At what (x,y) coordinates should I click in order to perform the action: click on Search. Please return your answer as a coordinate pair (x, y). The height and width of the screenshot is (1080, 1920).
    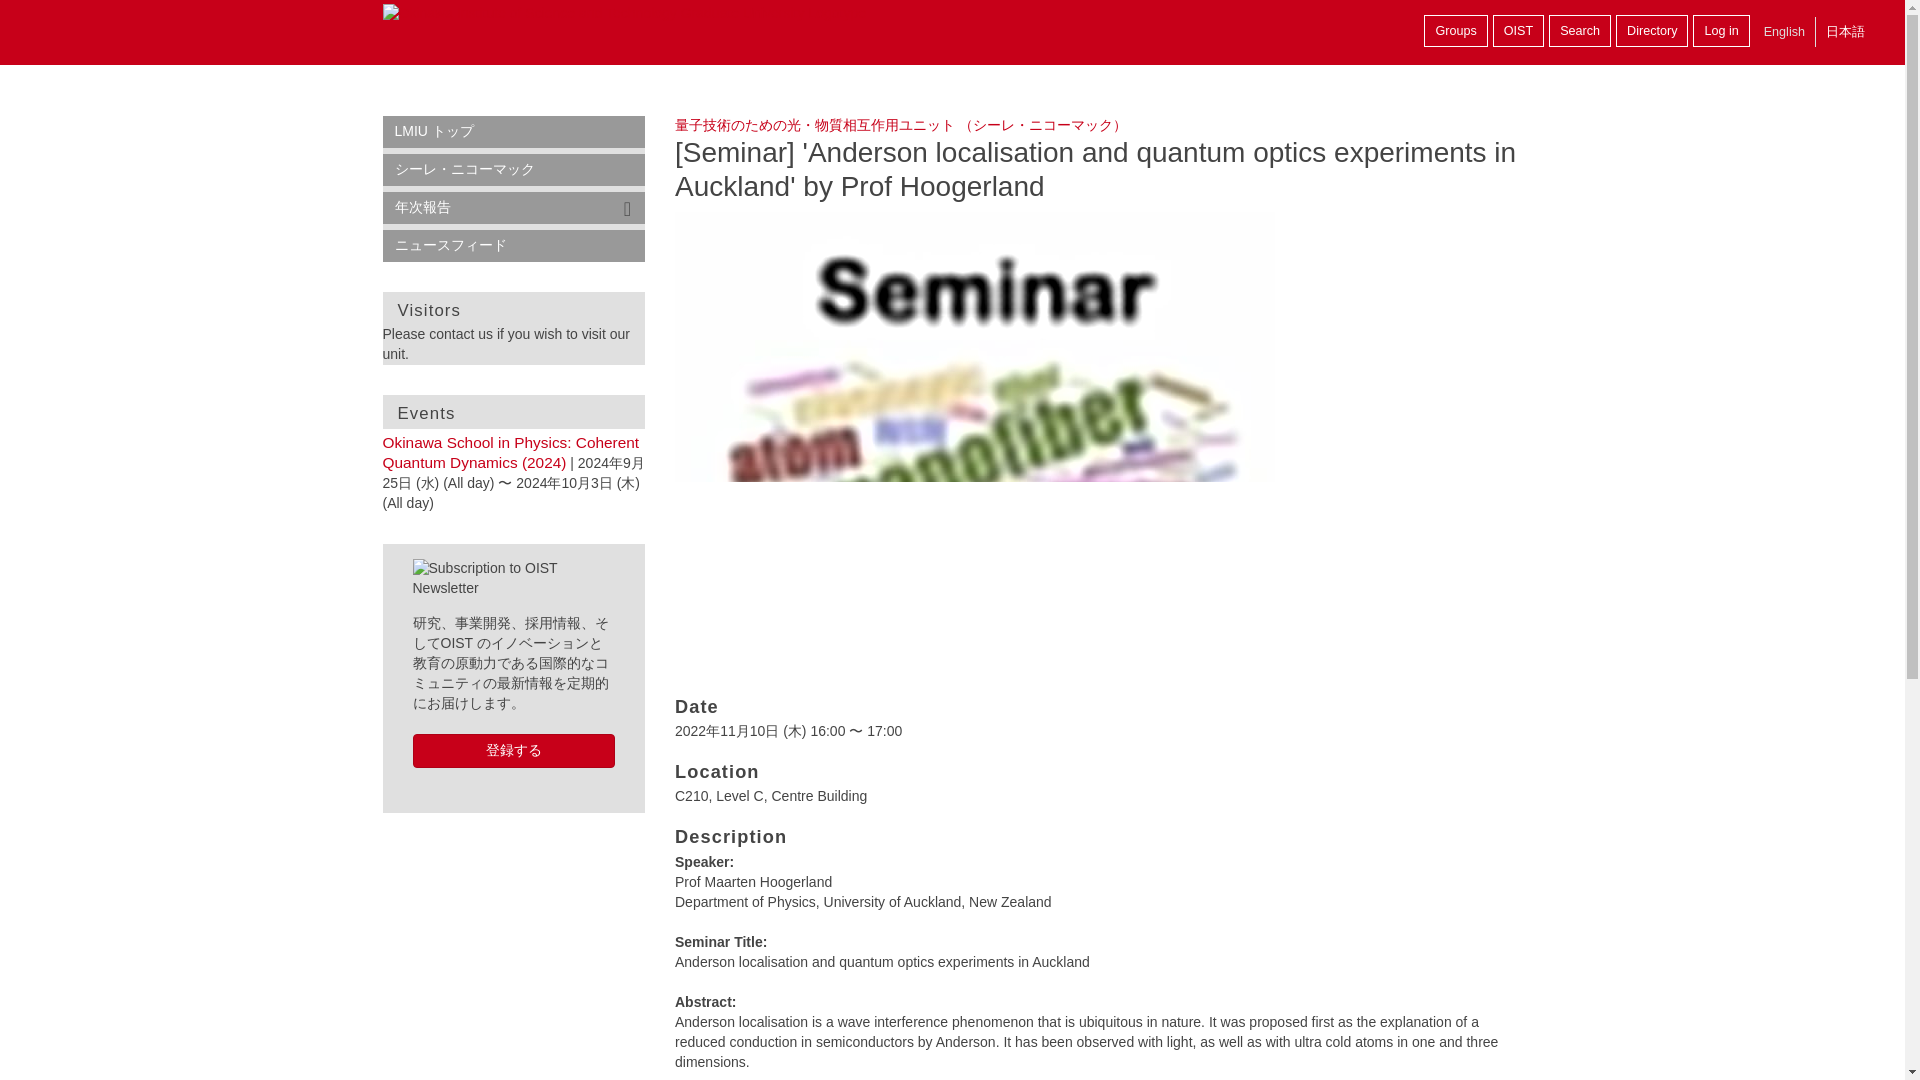
    Looking at the image, I should click on (1580, 31).